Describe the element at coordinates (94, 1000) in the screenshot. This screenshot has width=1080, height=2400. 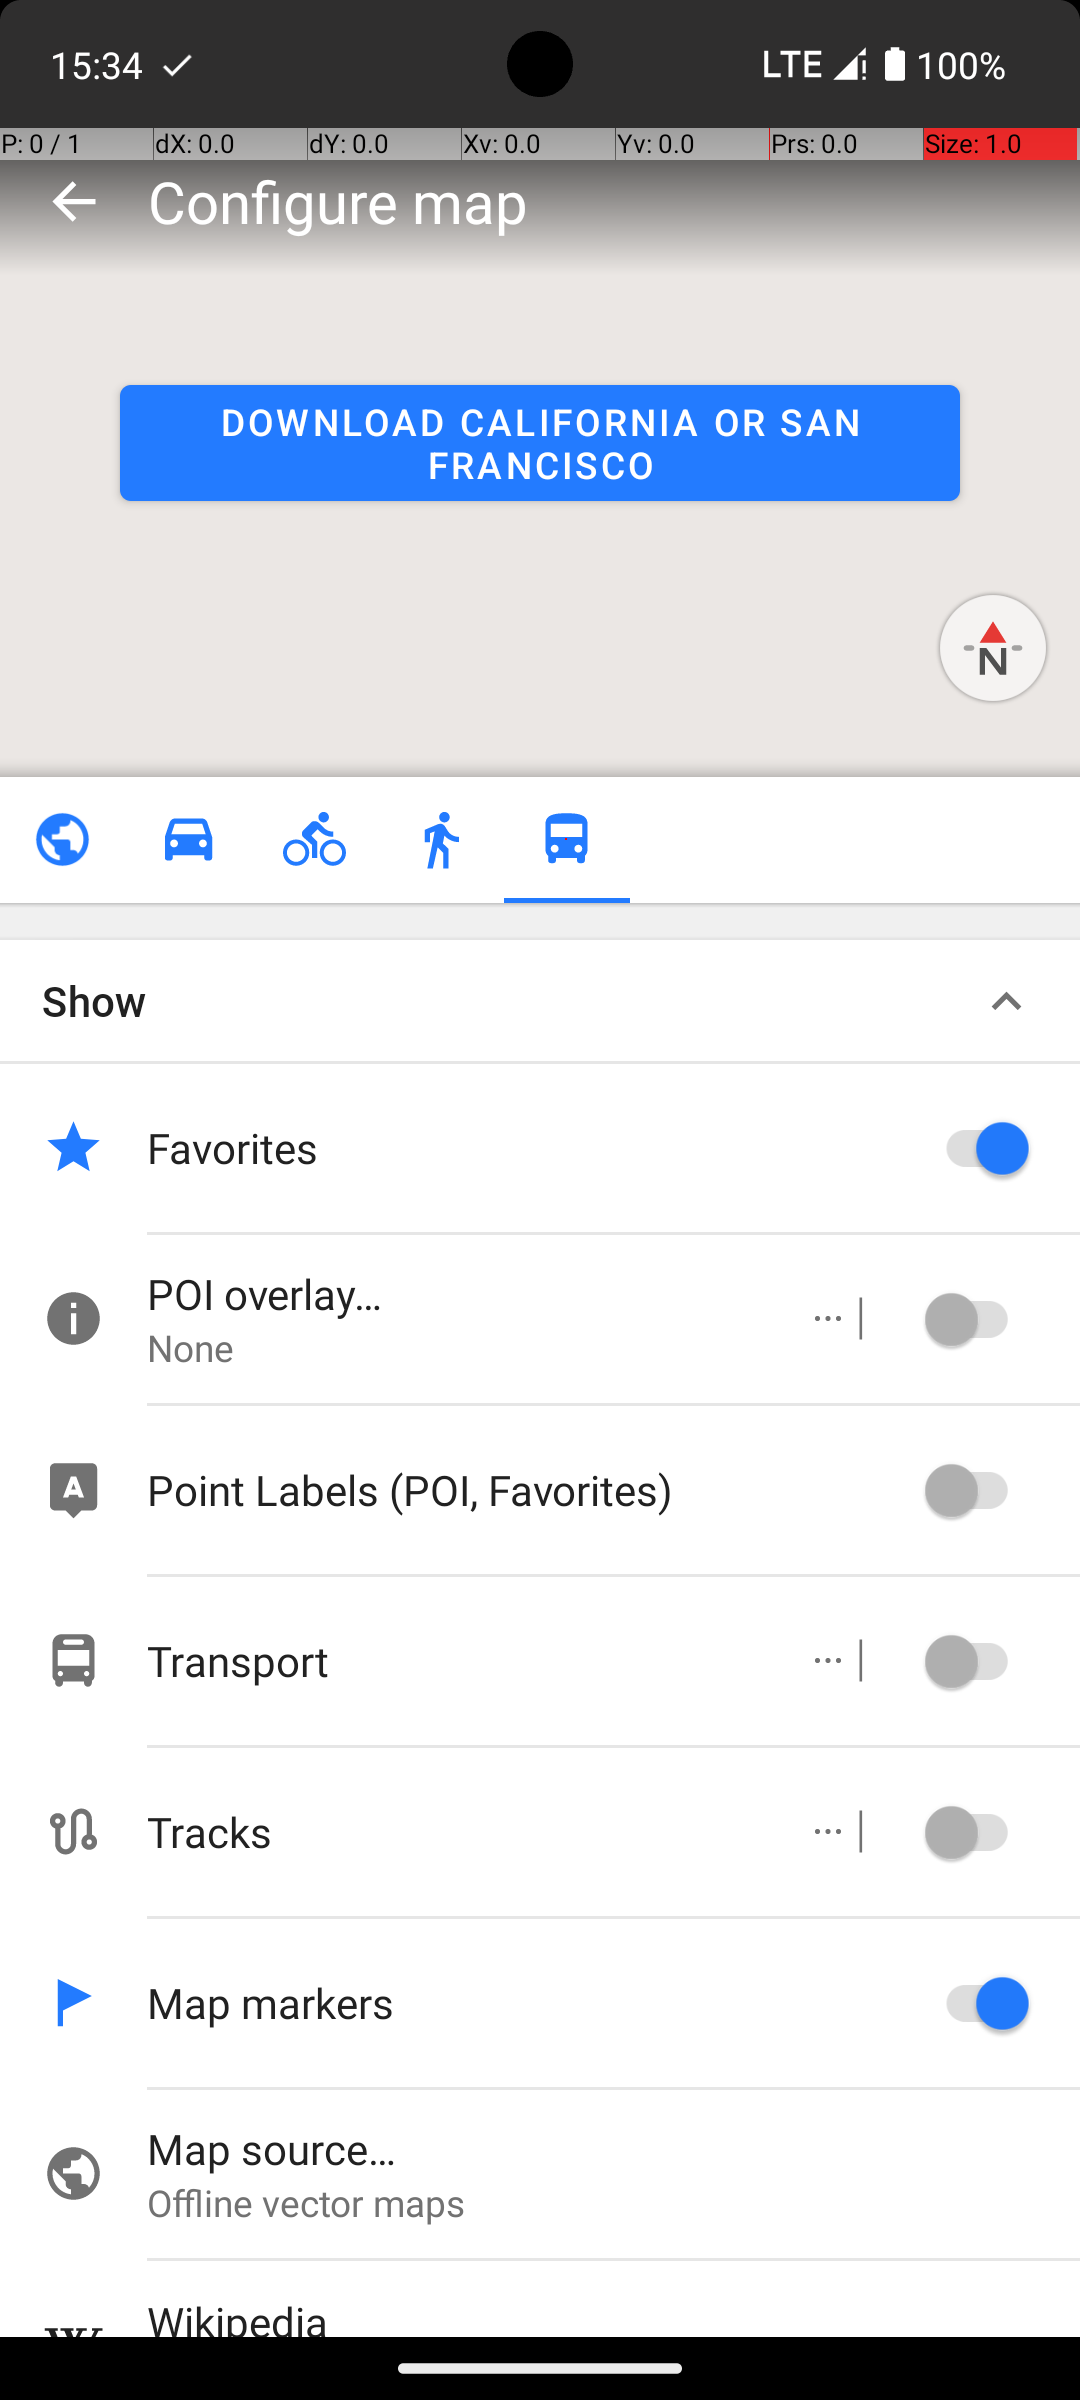
I see `Show` at that location.